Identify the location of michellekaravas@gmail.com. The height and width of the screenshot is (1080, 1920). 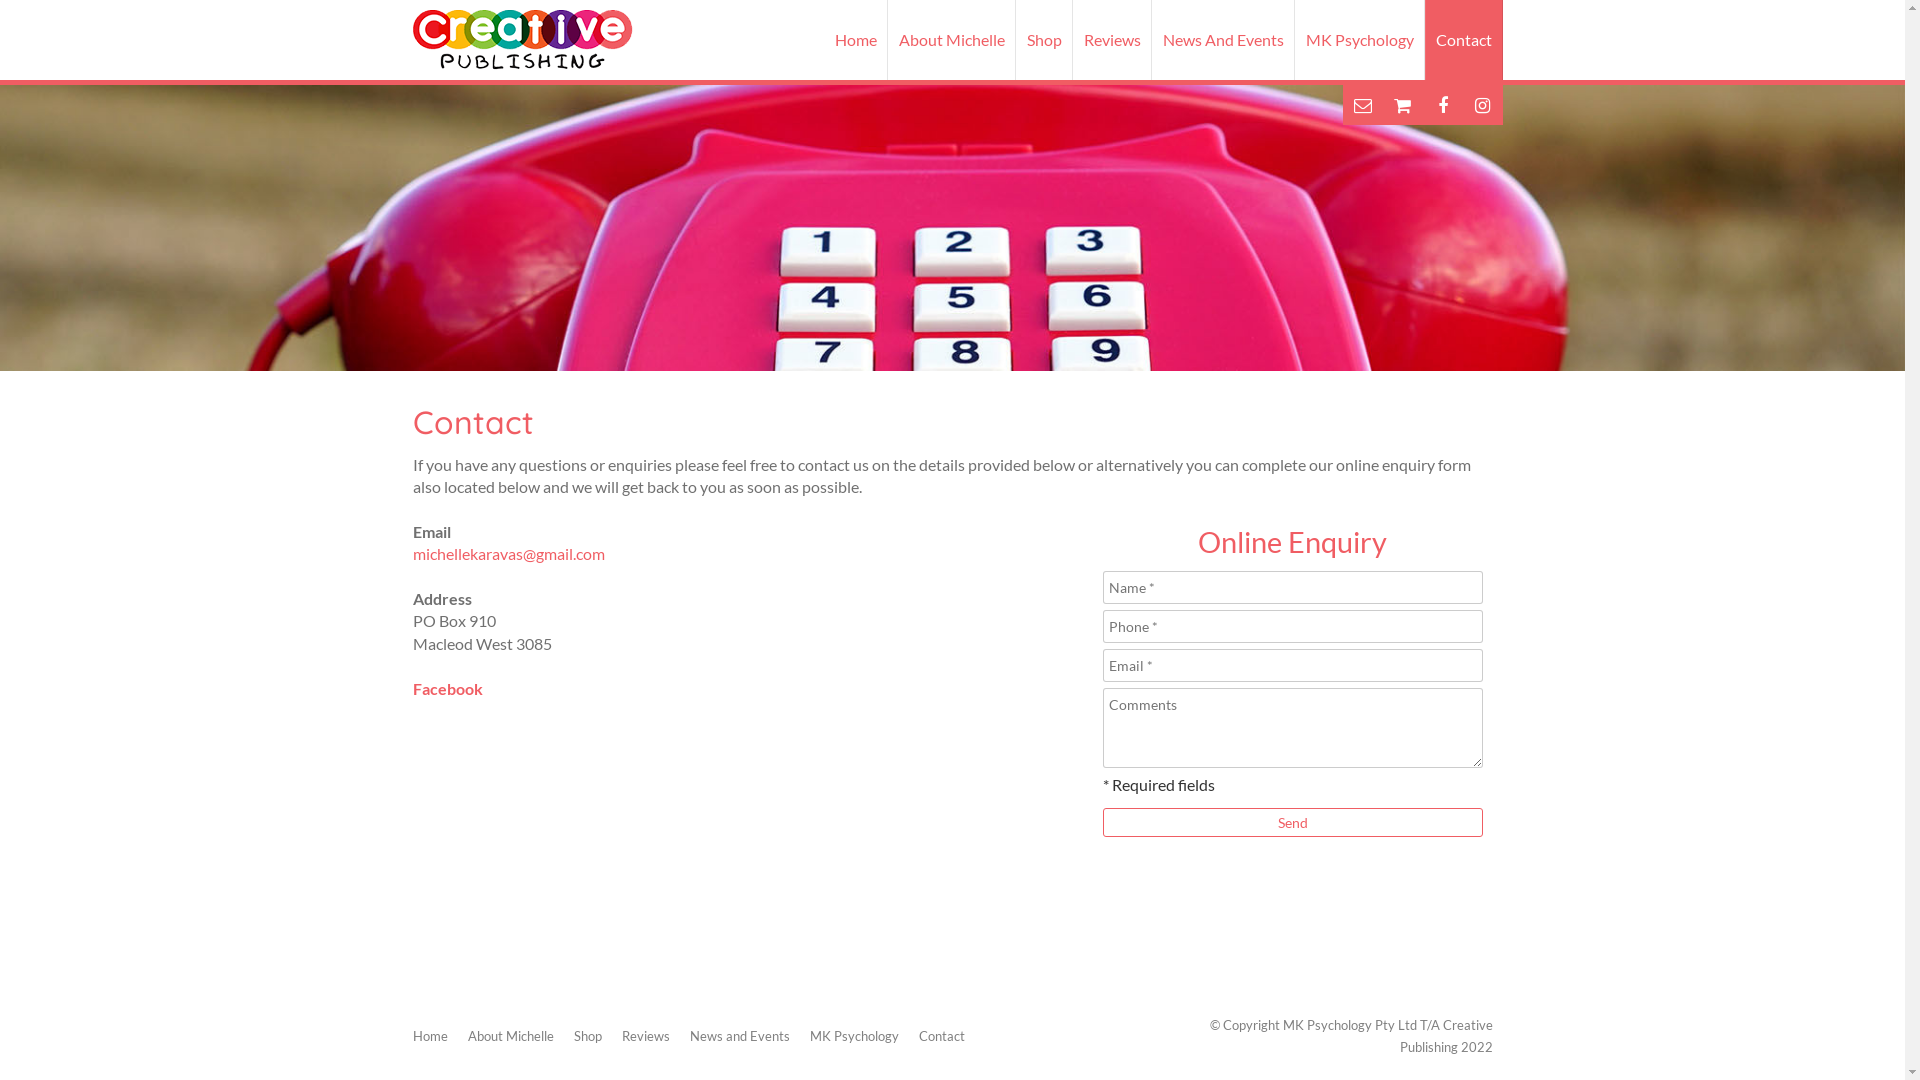
(508, 554).